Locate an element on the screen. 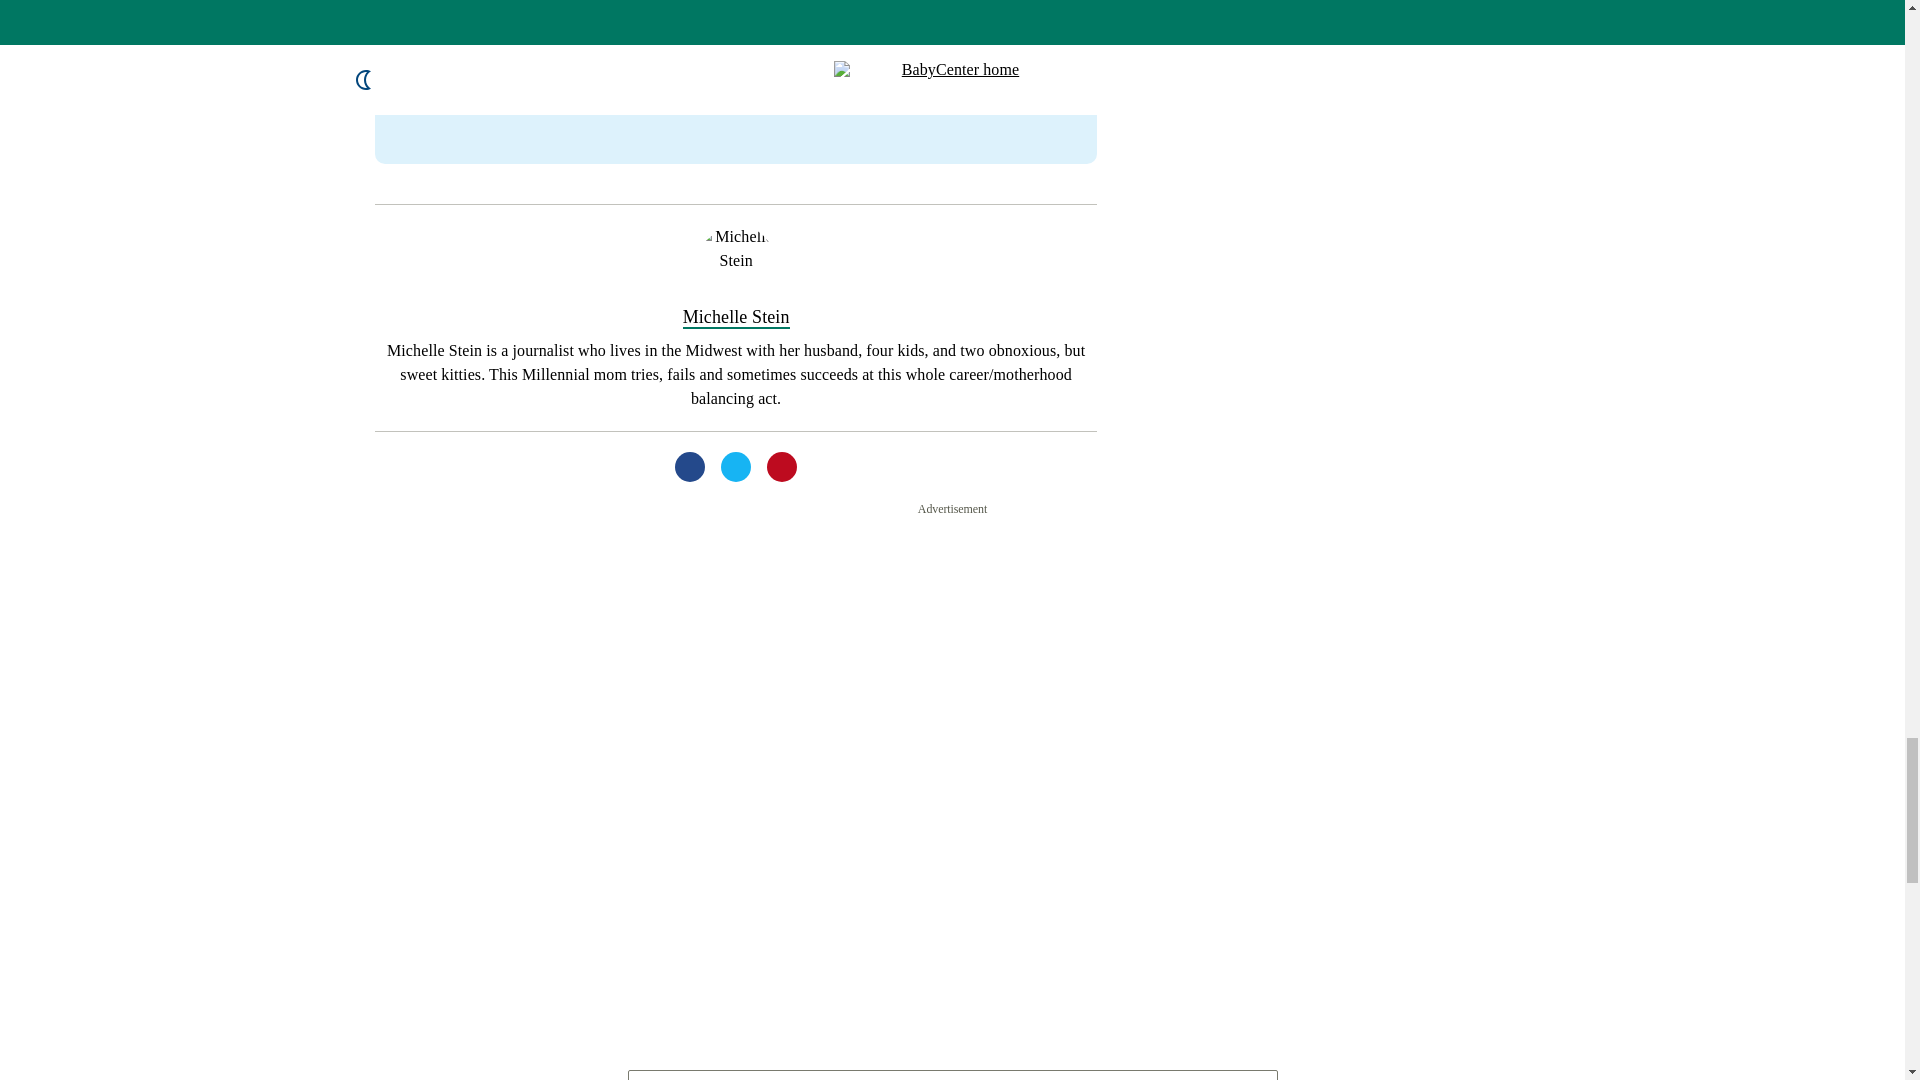 This screenshot has width=1920, height=1080. Twitter is located at coordinates (736, 51).